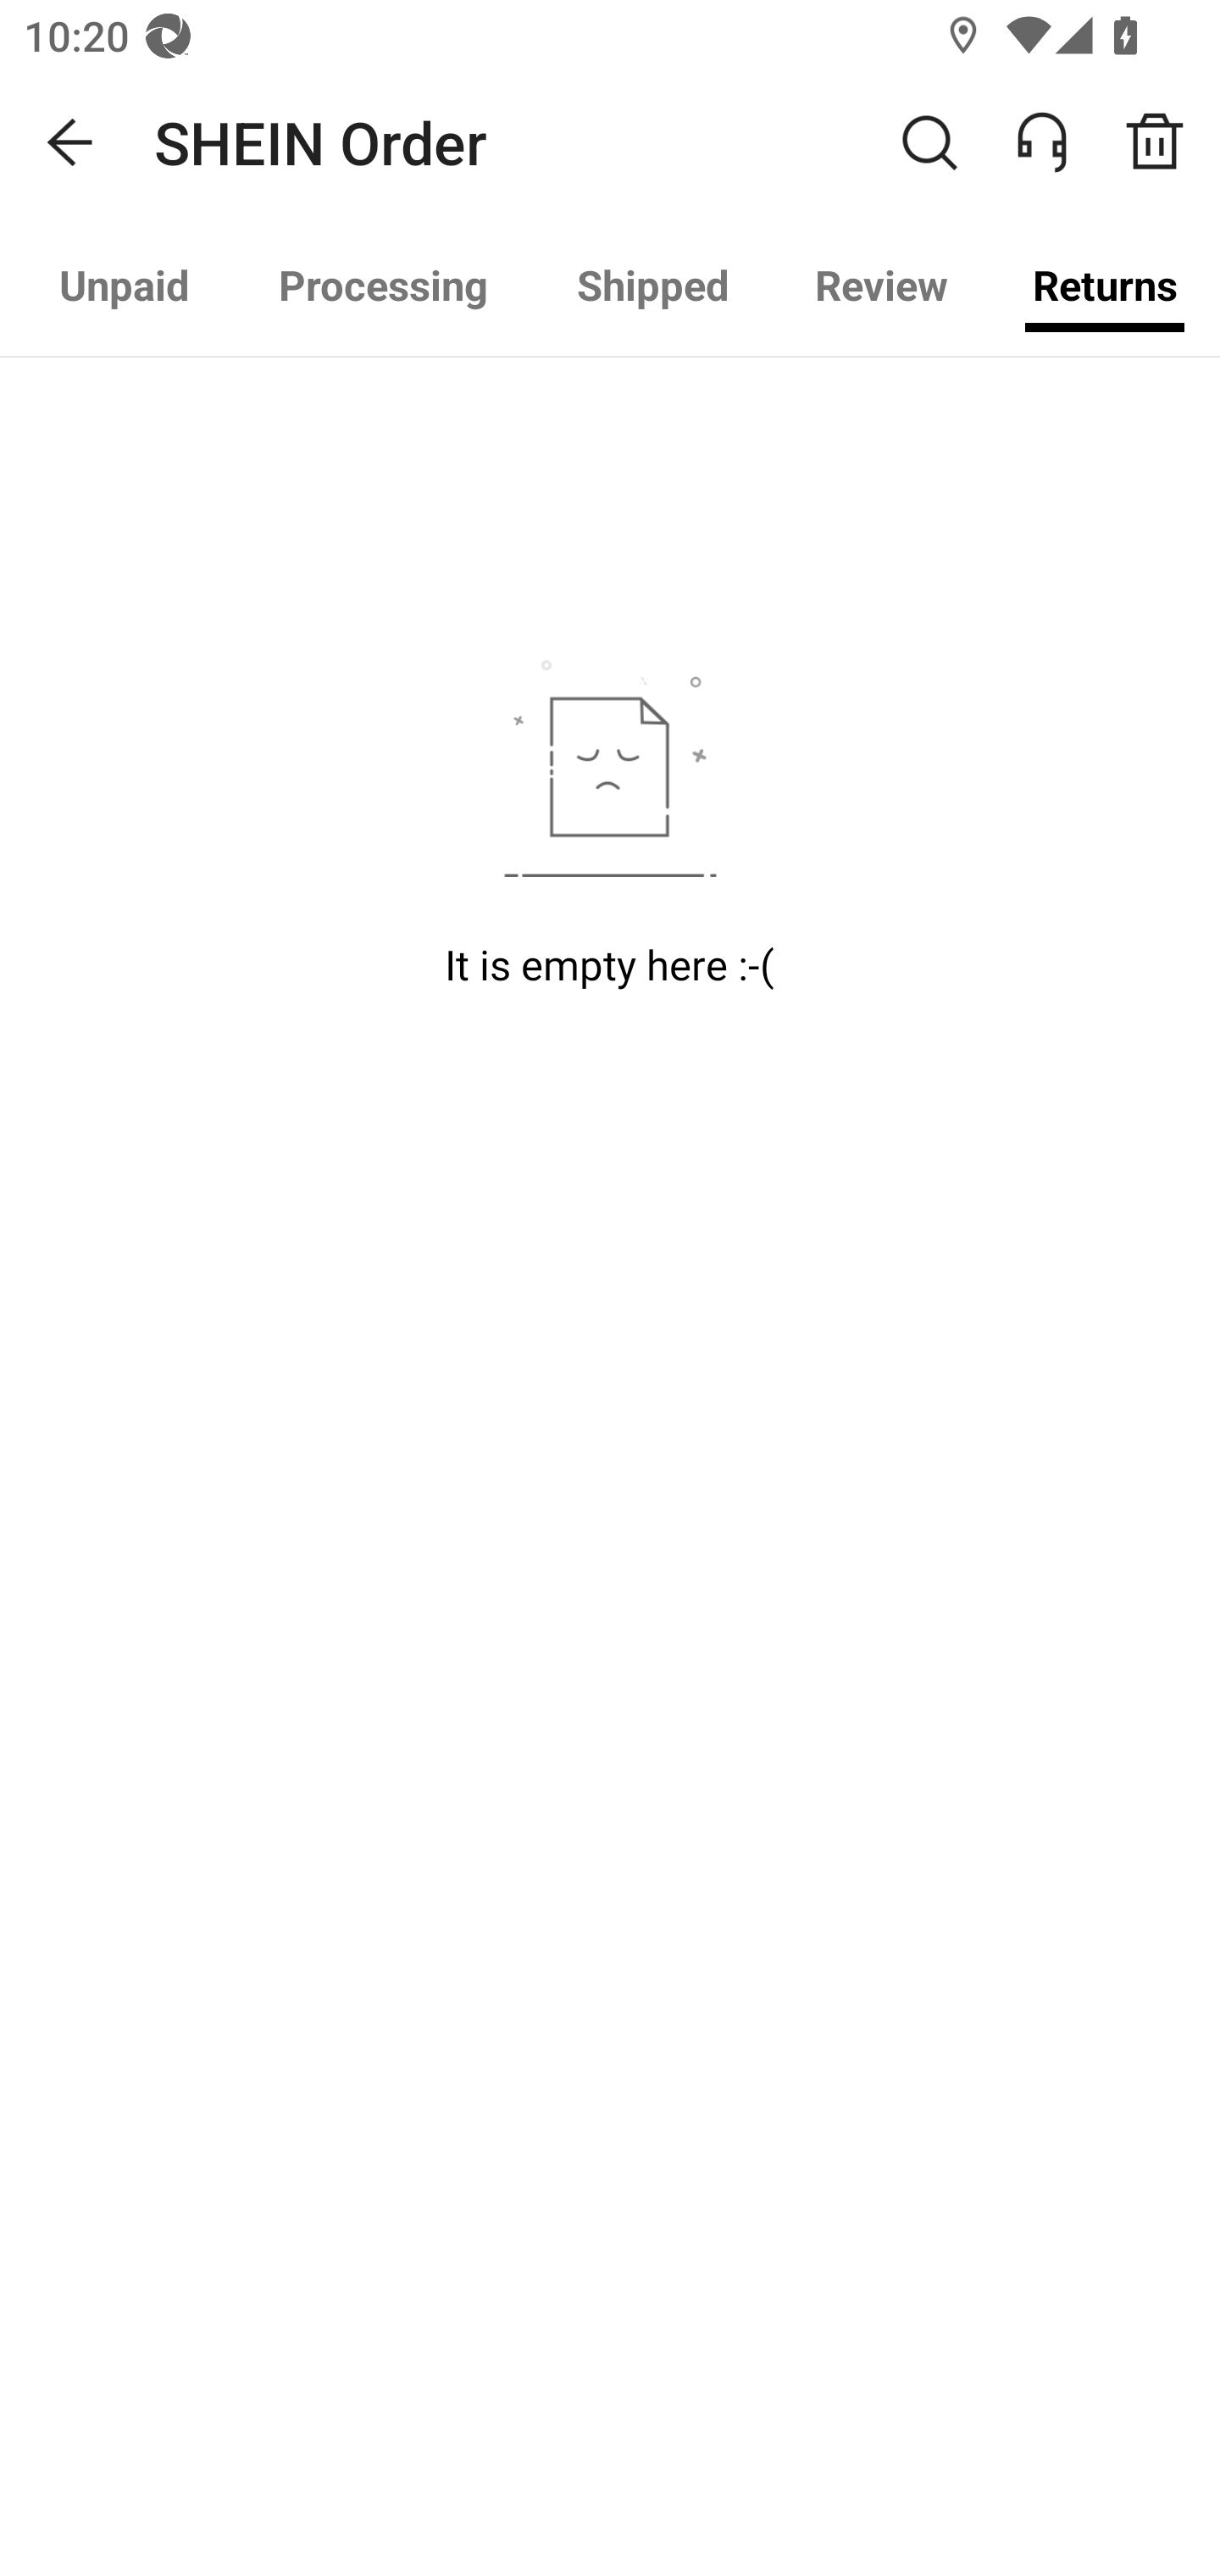 The width and height of the screenshot is (1220, 2576). I want to click on Processing, so click(383, 285).